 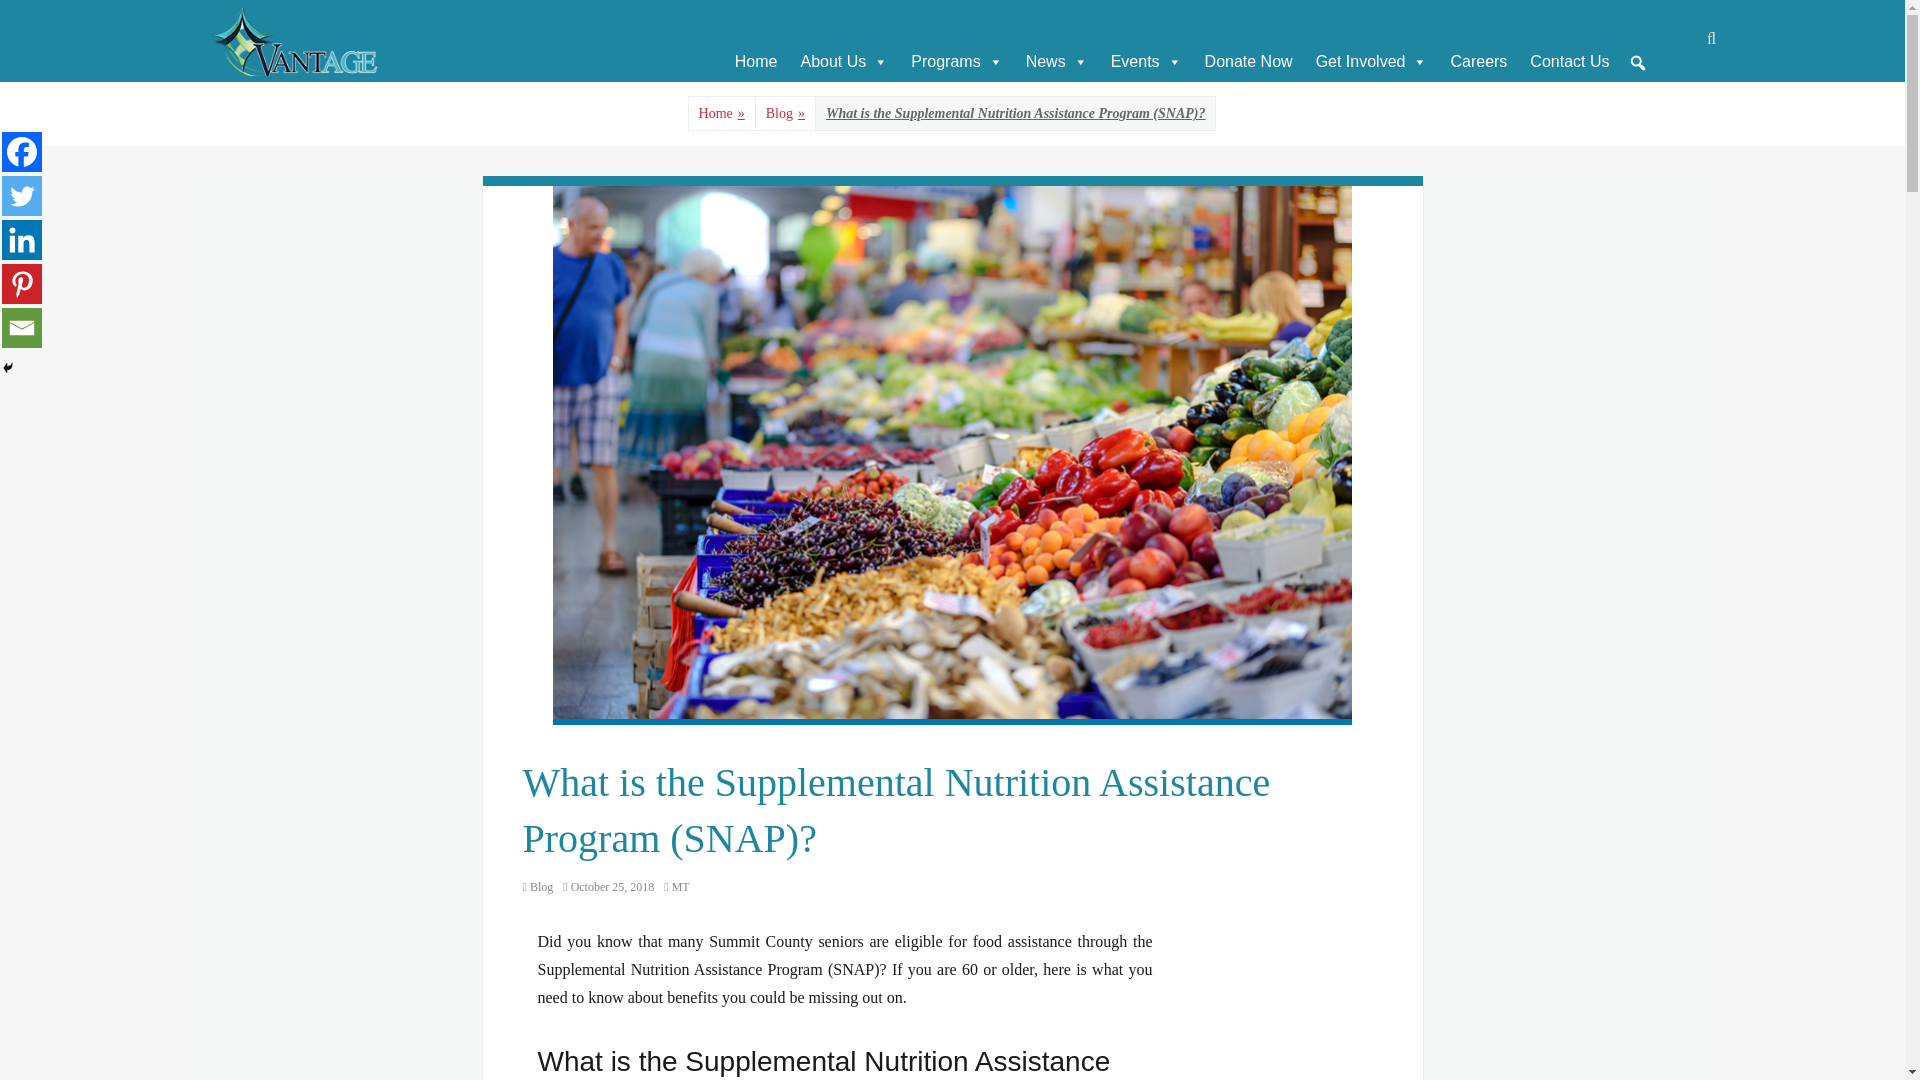 I want to click on Hide, so click(x=8, y=367).